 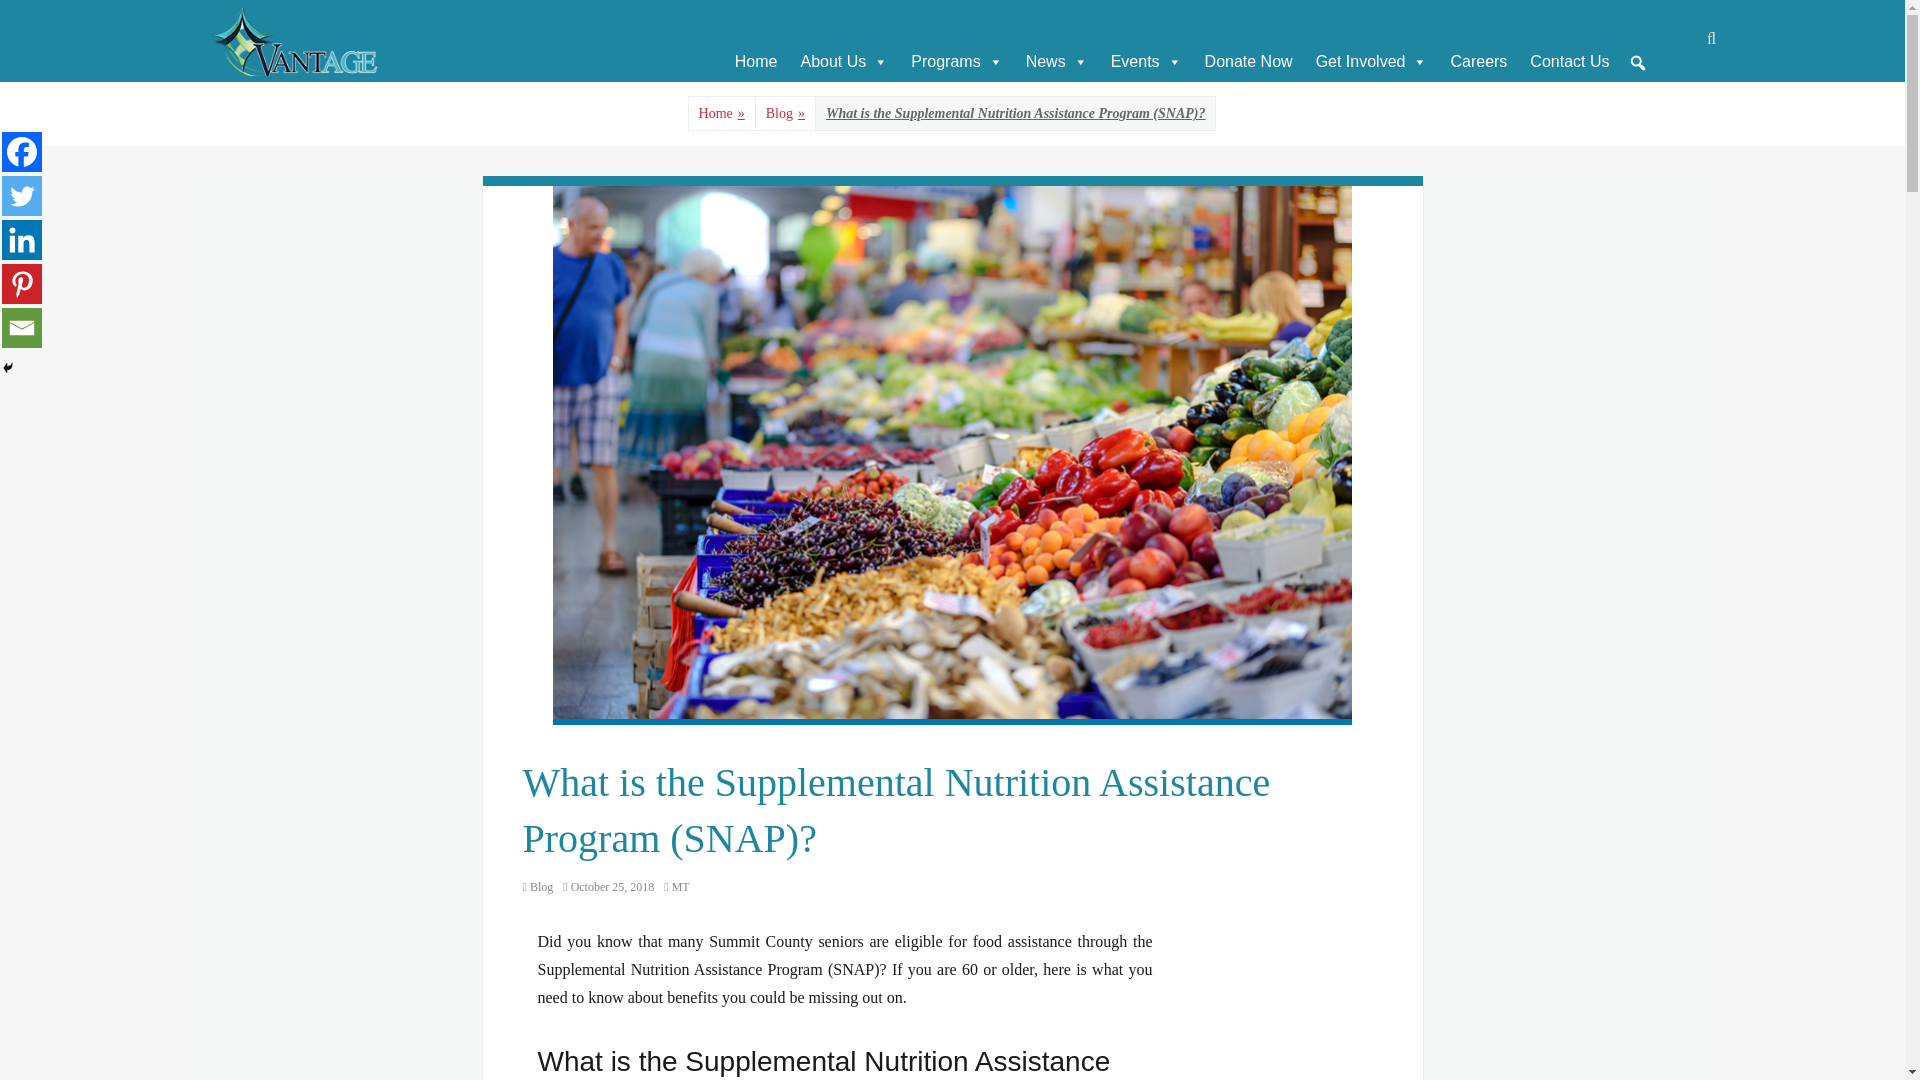 I want to click on Hide, so click(x=8, y=367).